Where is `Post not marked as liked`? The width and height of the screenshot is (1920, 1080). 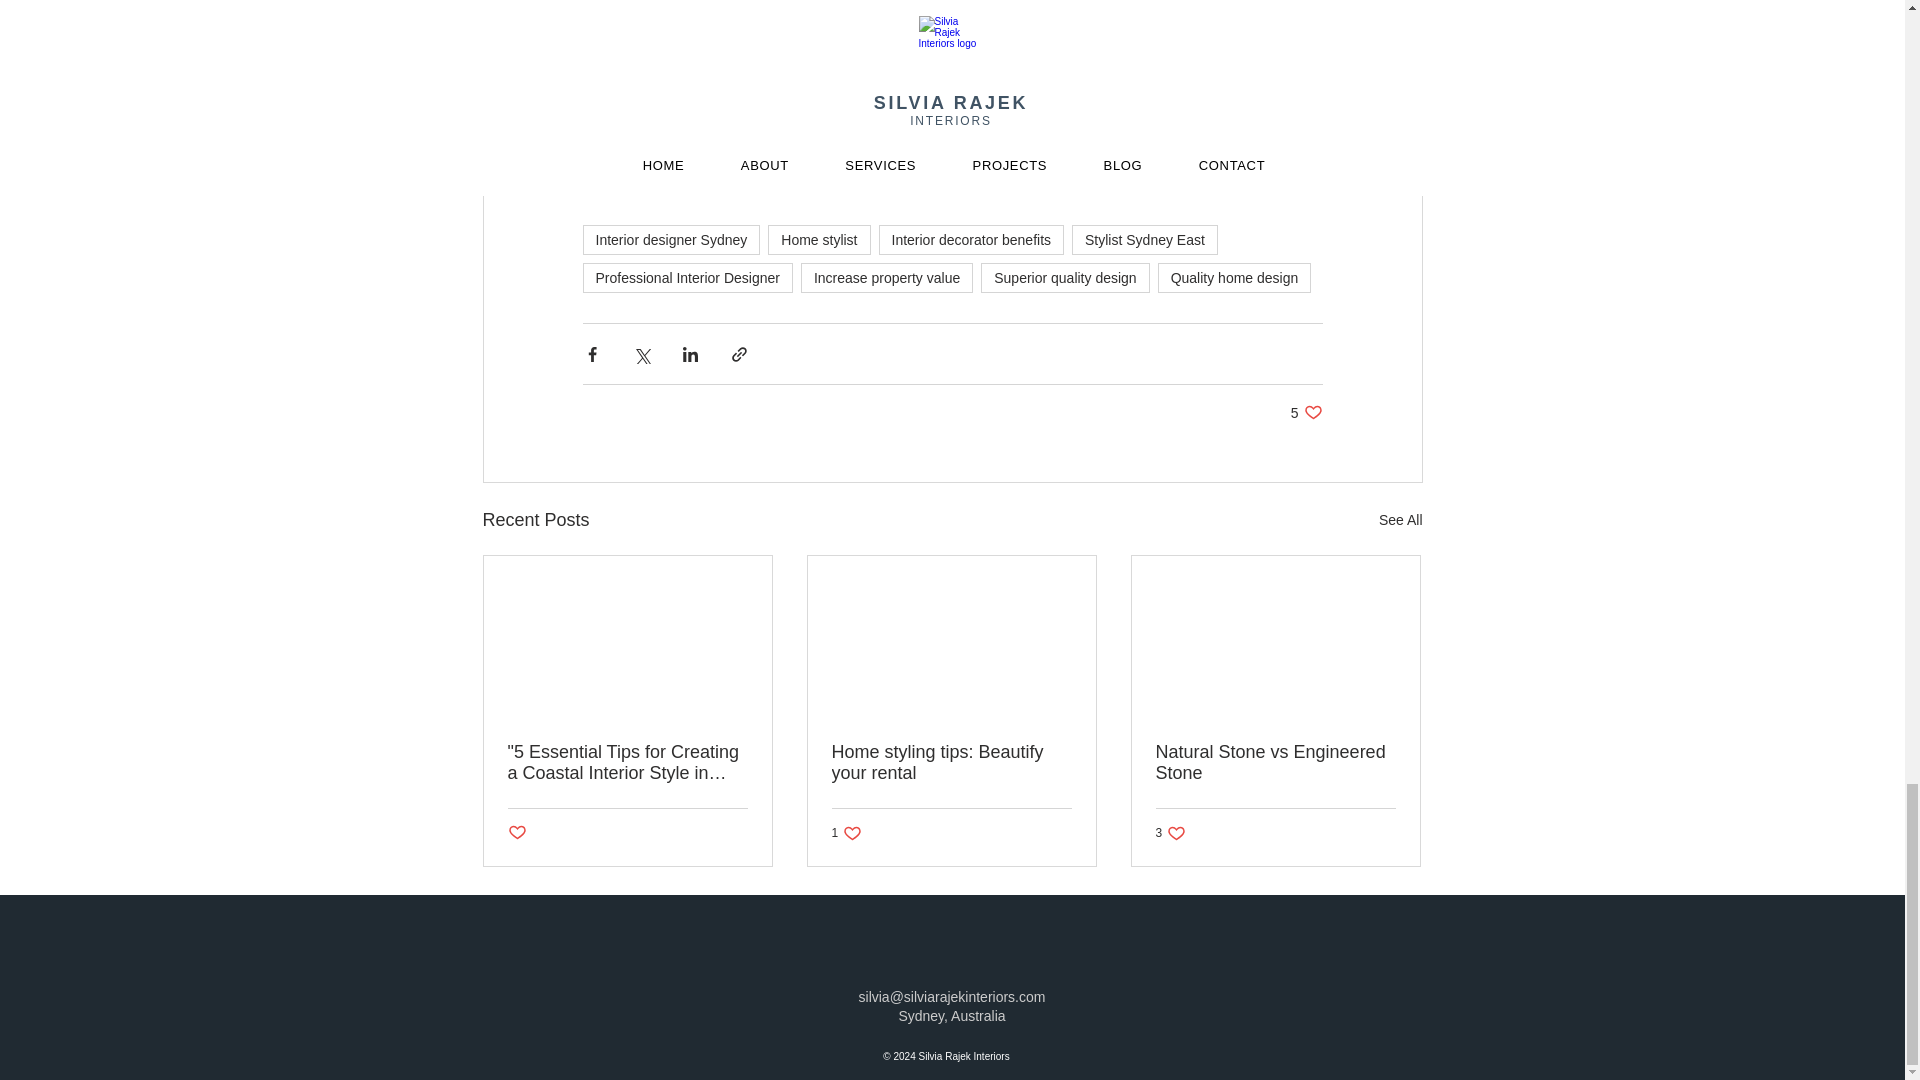 Post not marked as liked is located at coordinates (1144, 239).